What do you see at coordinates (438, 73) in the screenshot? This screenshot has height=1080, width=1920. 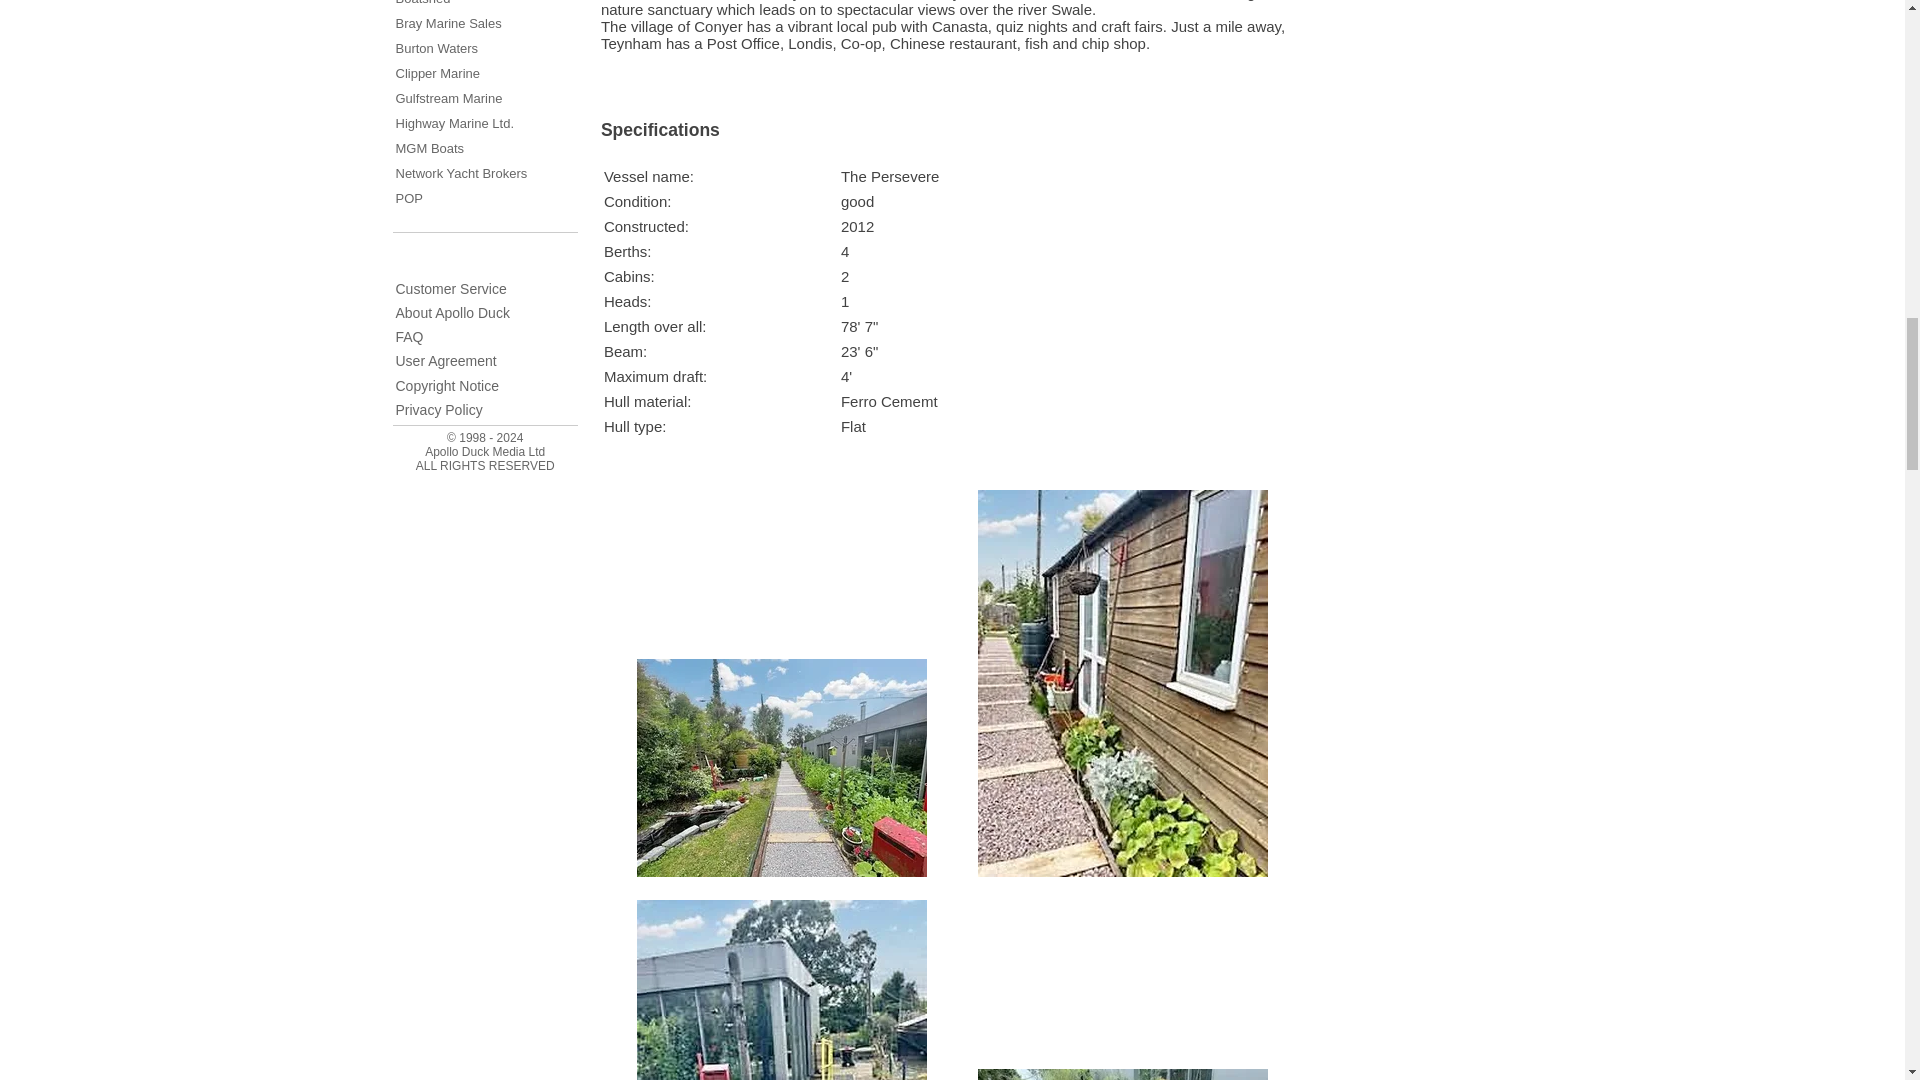 I see `Clipper Marine, UK` at bounding box center [438, 73].